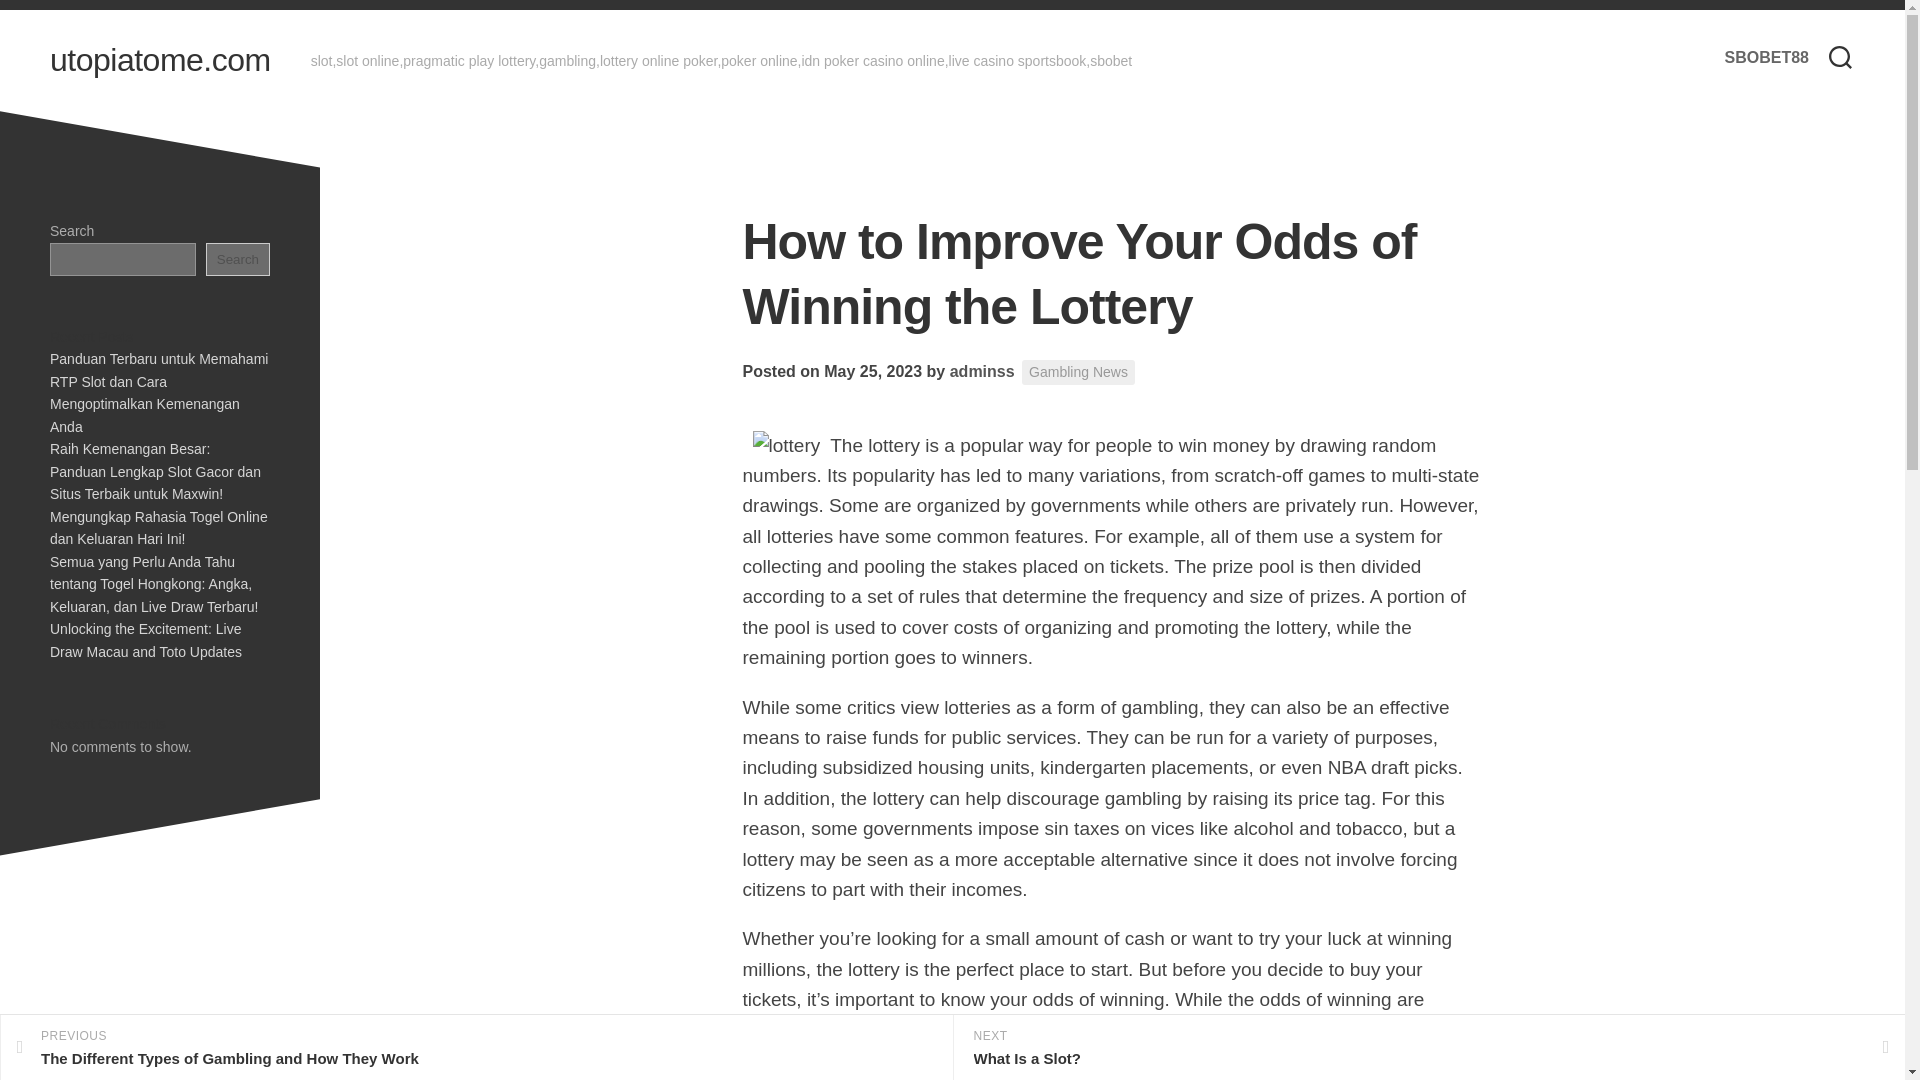 The image size is (1920, 1080). Describe the element at coordinates (982, 371) in the screenshot. I see `adminss` at that location.